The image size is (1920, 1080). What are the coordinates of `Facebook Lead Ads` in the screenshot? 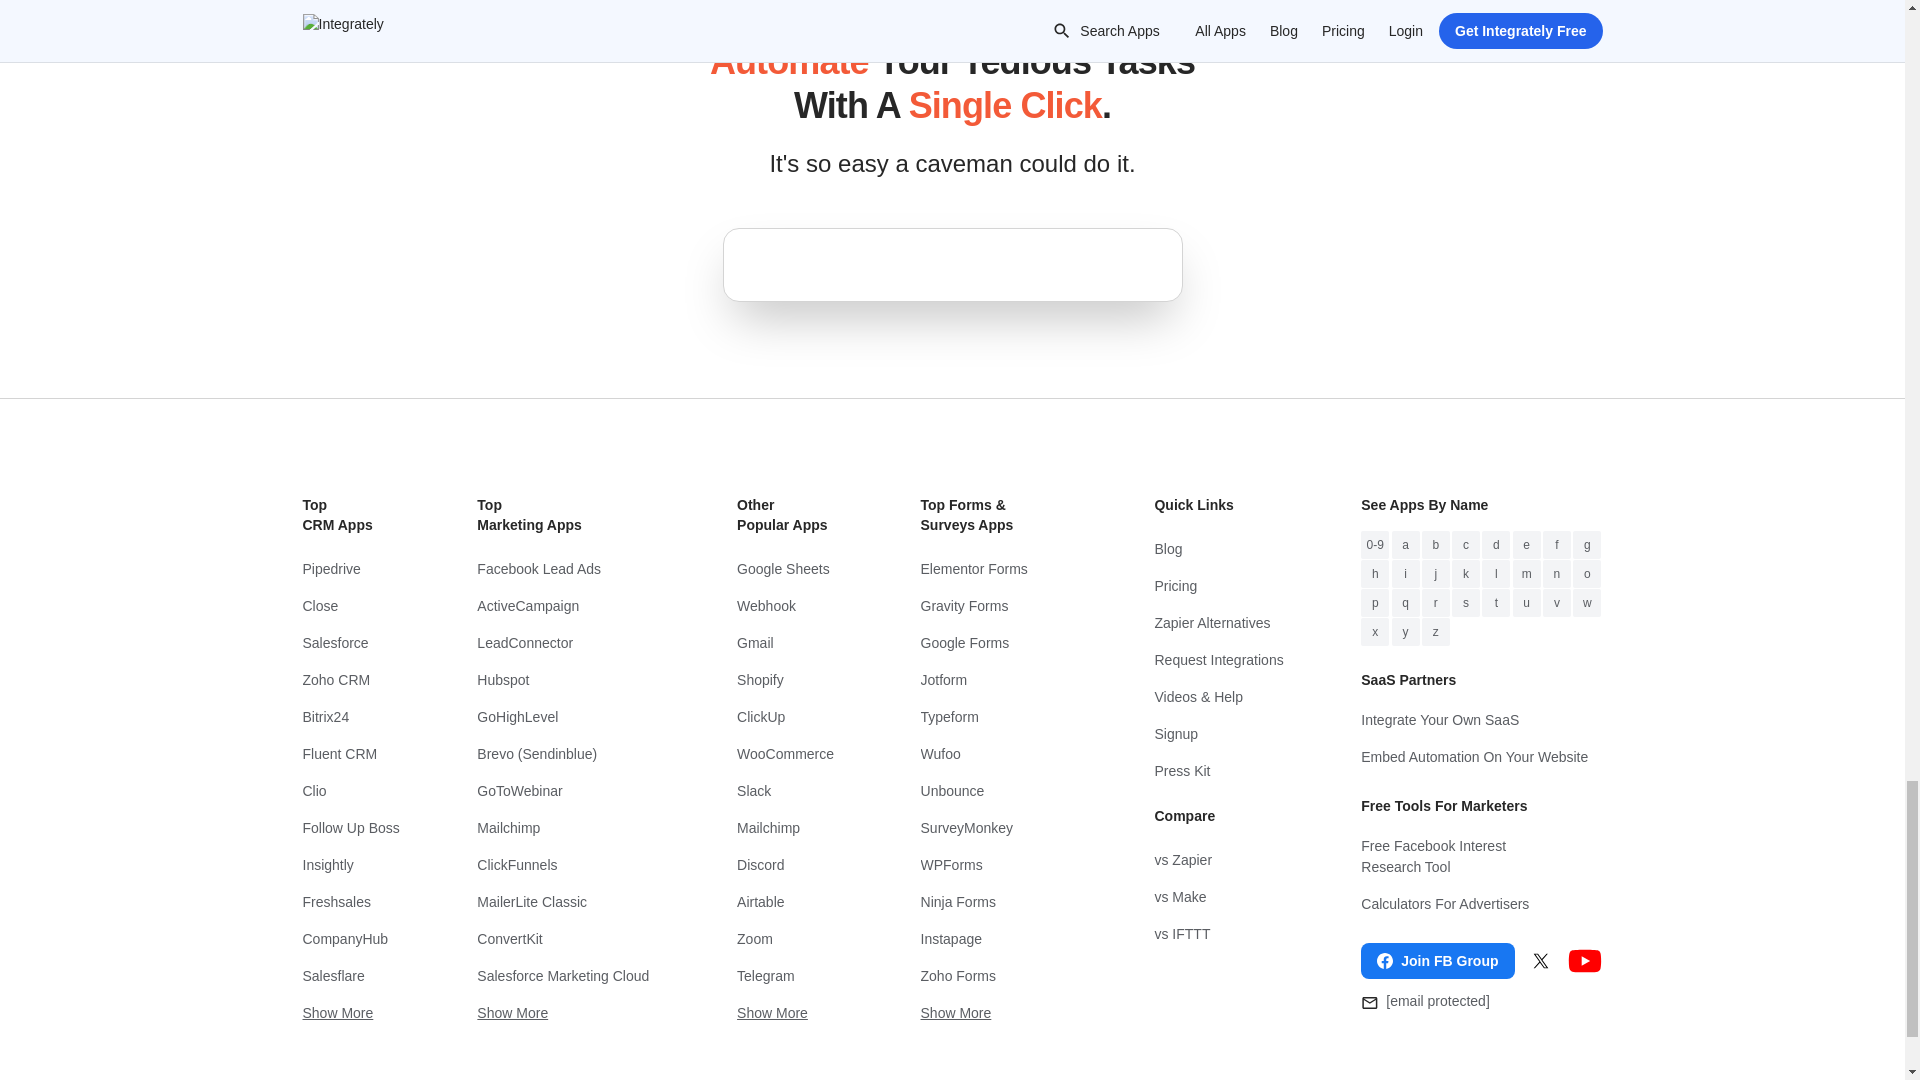 It's located at (567, 568).